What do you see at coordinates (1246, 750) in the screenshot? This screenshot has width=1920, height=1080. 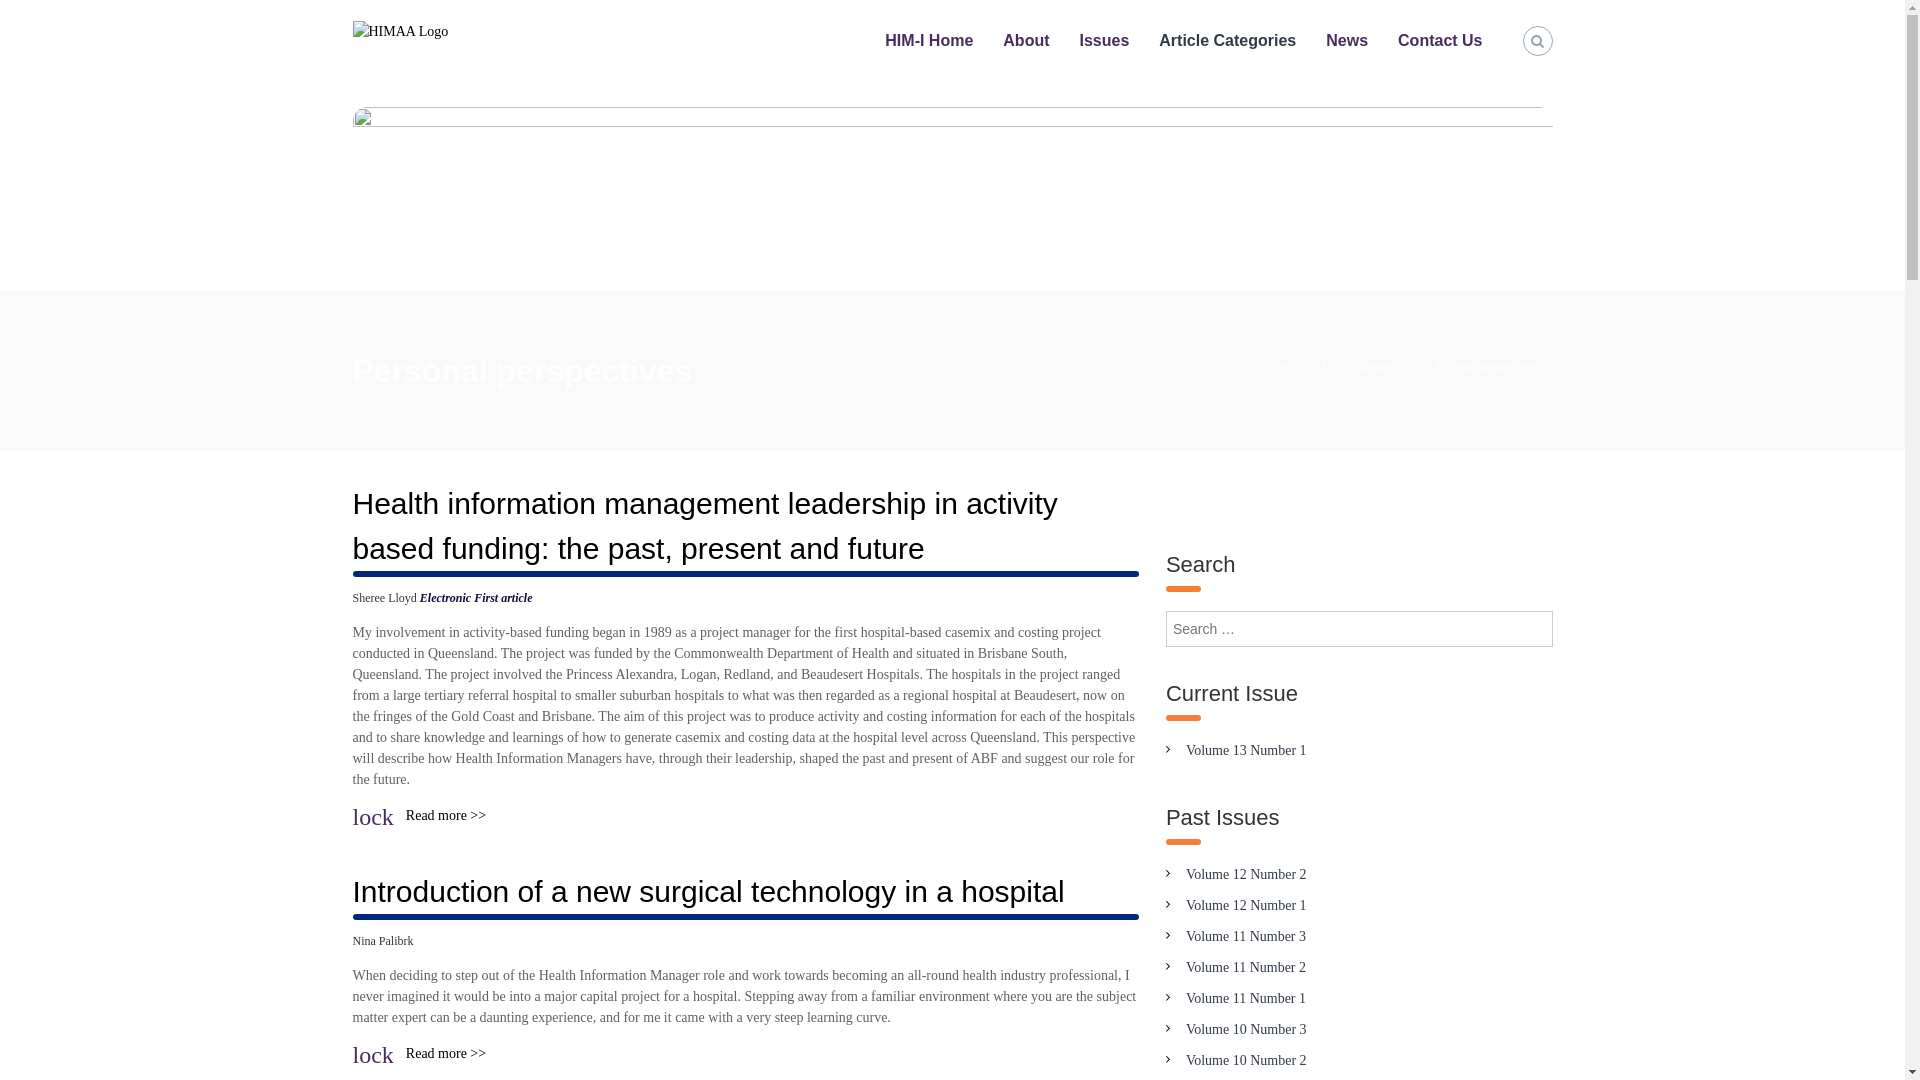 I see `Volume 13 Number 1` at bounding box center [1246, 750].